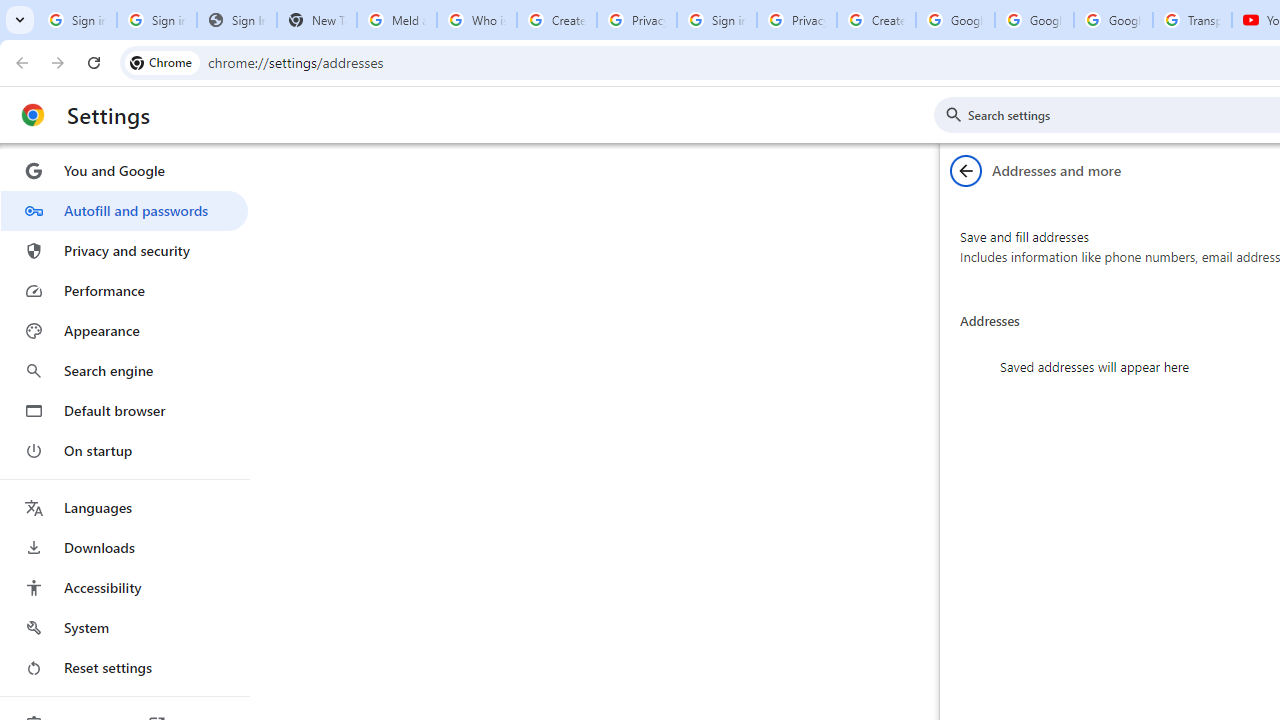 Image resolution: width=1280 pixels, height=720 pixels. What do you see at coordinates (124, 450) in the screenshot?
I see `On startup` at bounding box center [124, 450].